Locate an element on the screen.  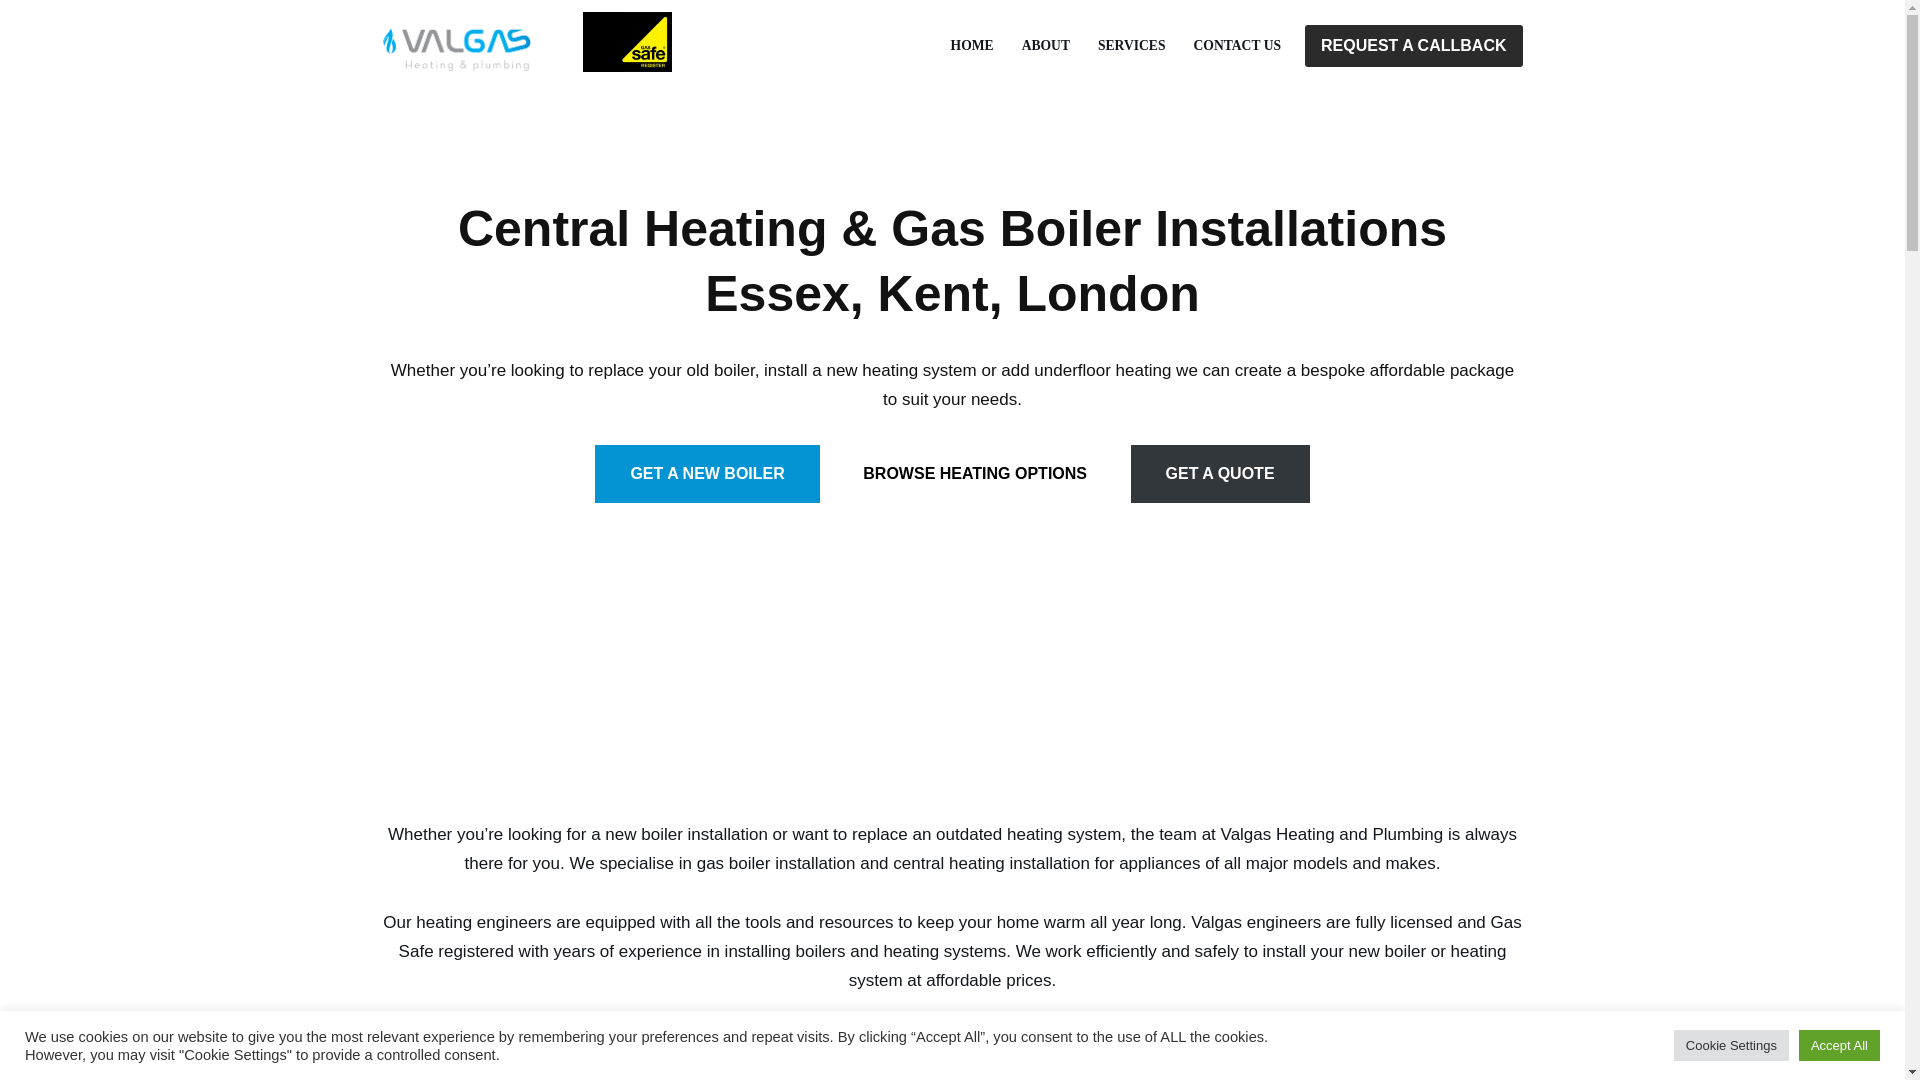
CONTACT US is located at coordinates (1238, 46).